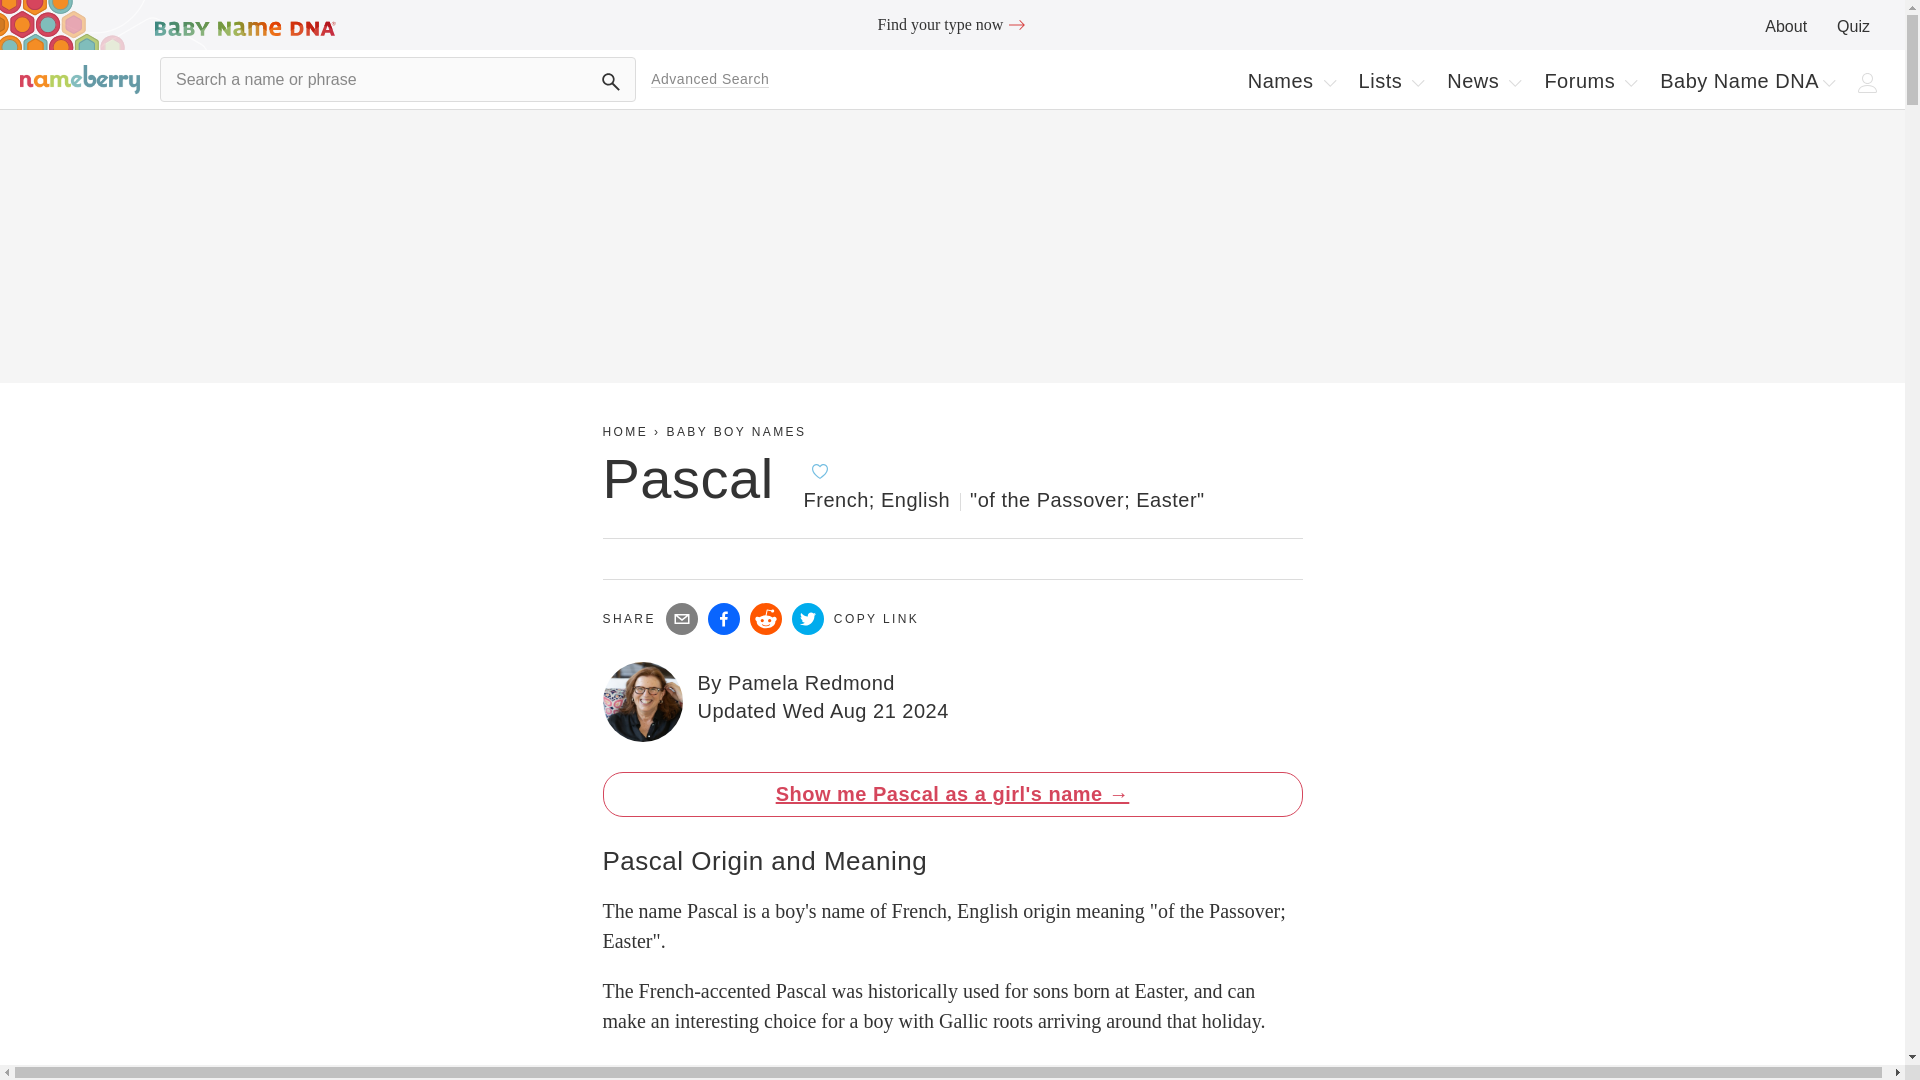 The height and width of the screenshot is (1080, 1920). What do you see at coordinates (1392, 81) in the screenshot?
I see `Chevron - Down` at bounding box center [1392, 81].